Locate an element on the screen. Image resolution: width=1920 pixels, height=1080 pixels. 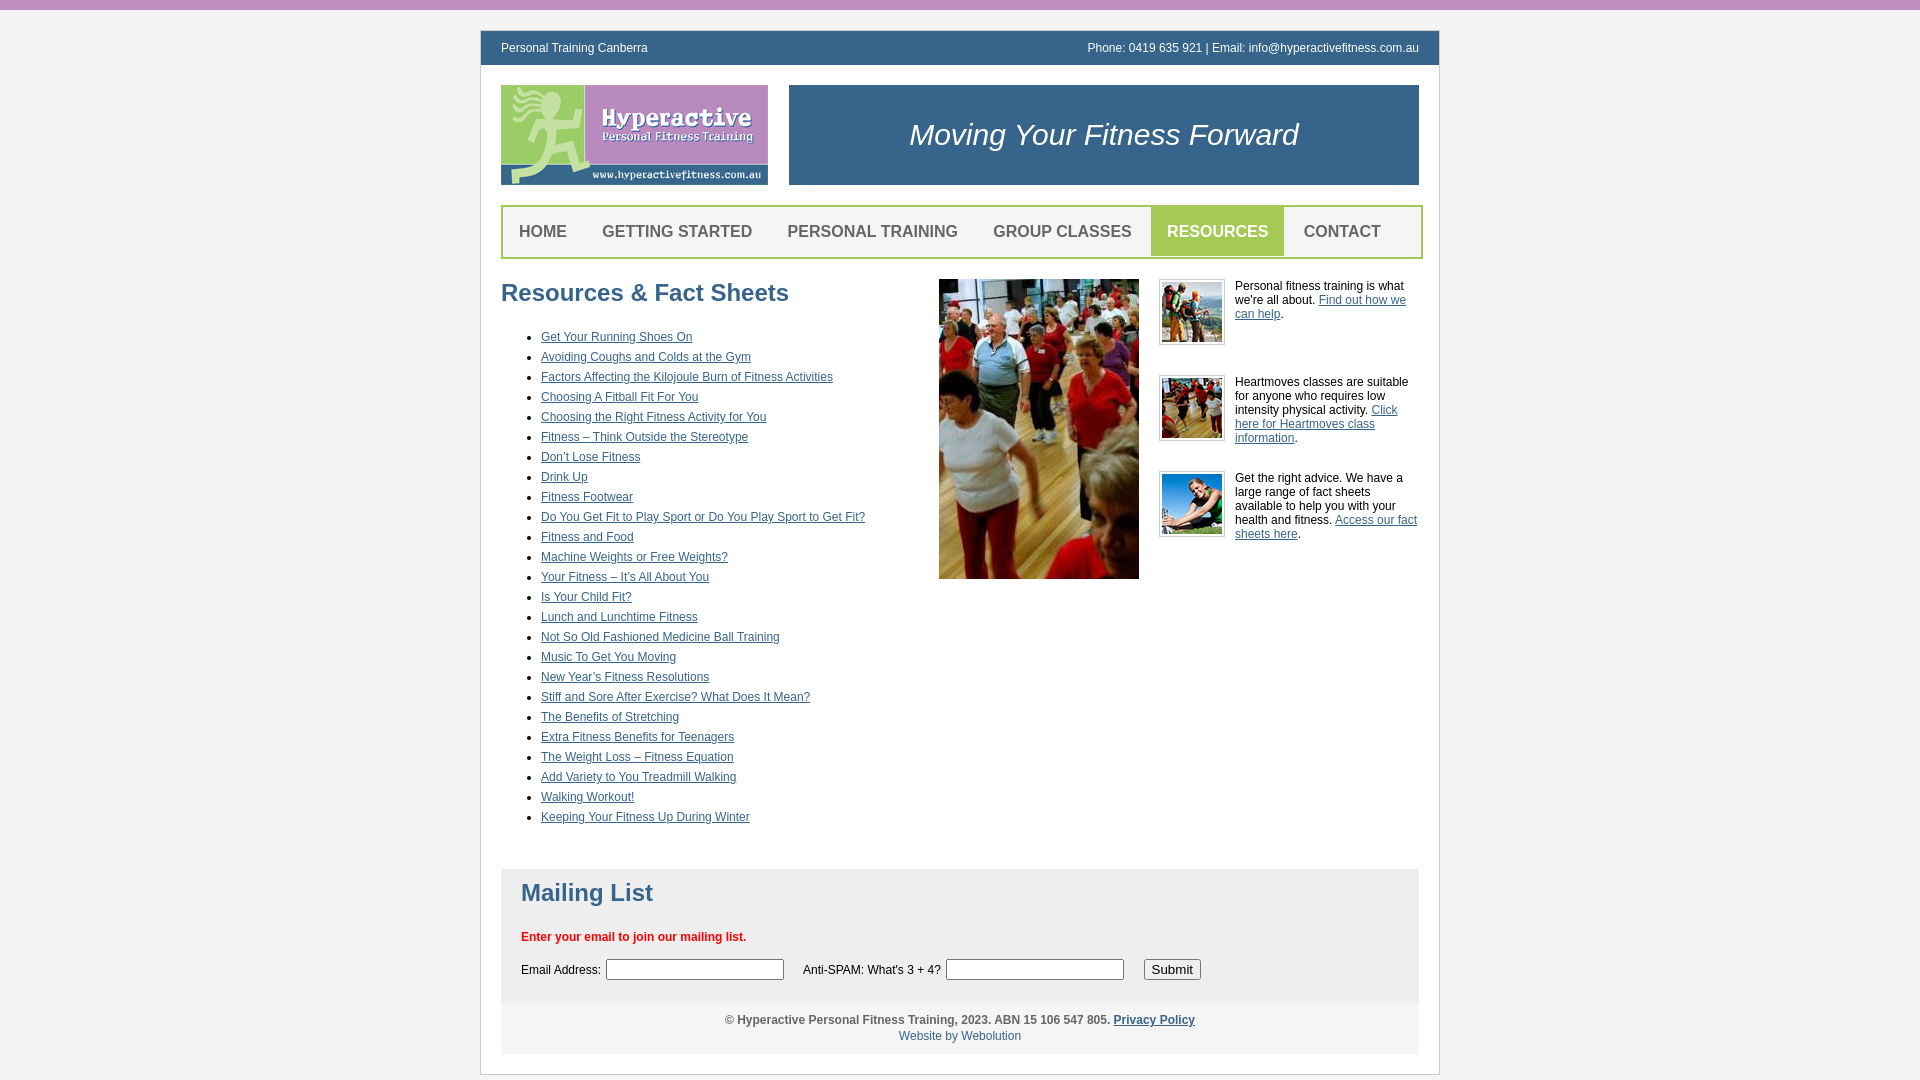
GETTING STARTED is located at coordinates (677, 232).